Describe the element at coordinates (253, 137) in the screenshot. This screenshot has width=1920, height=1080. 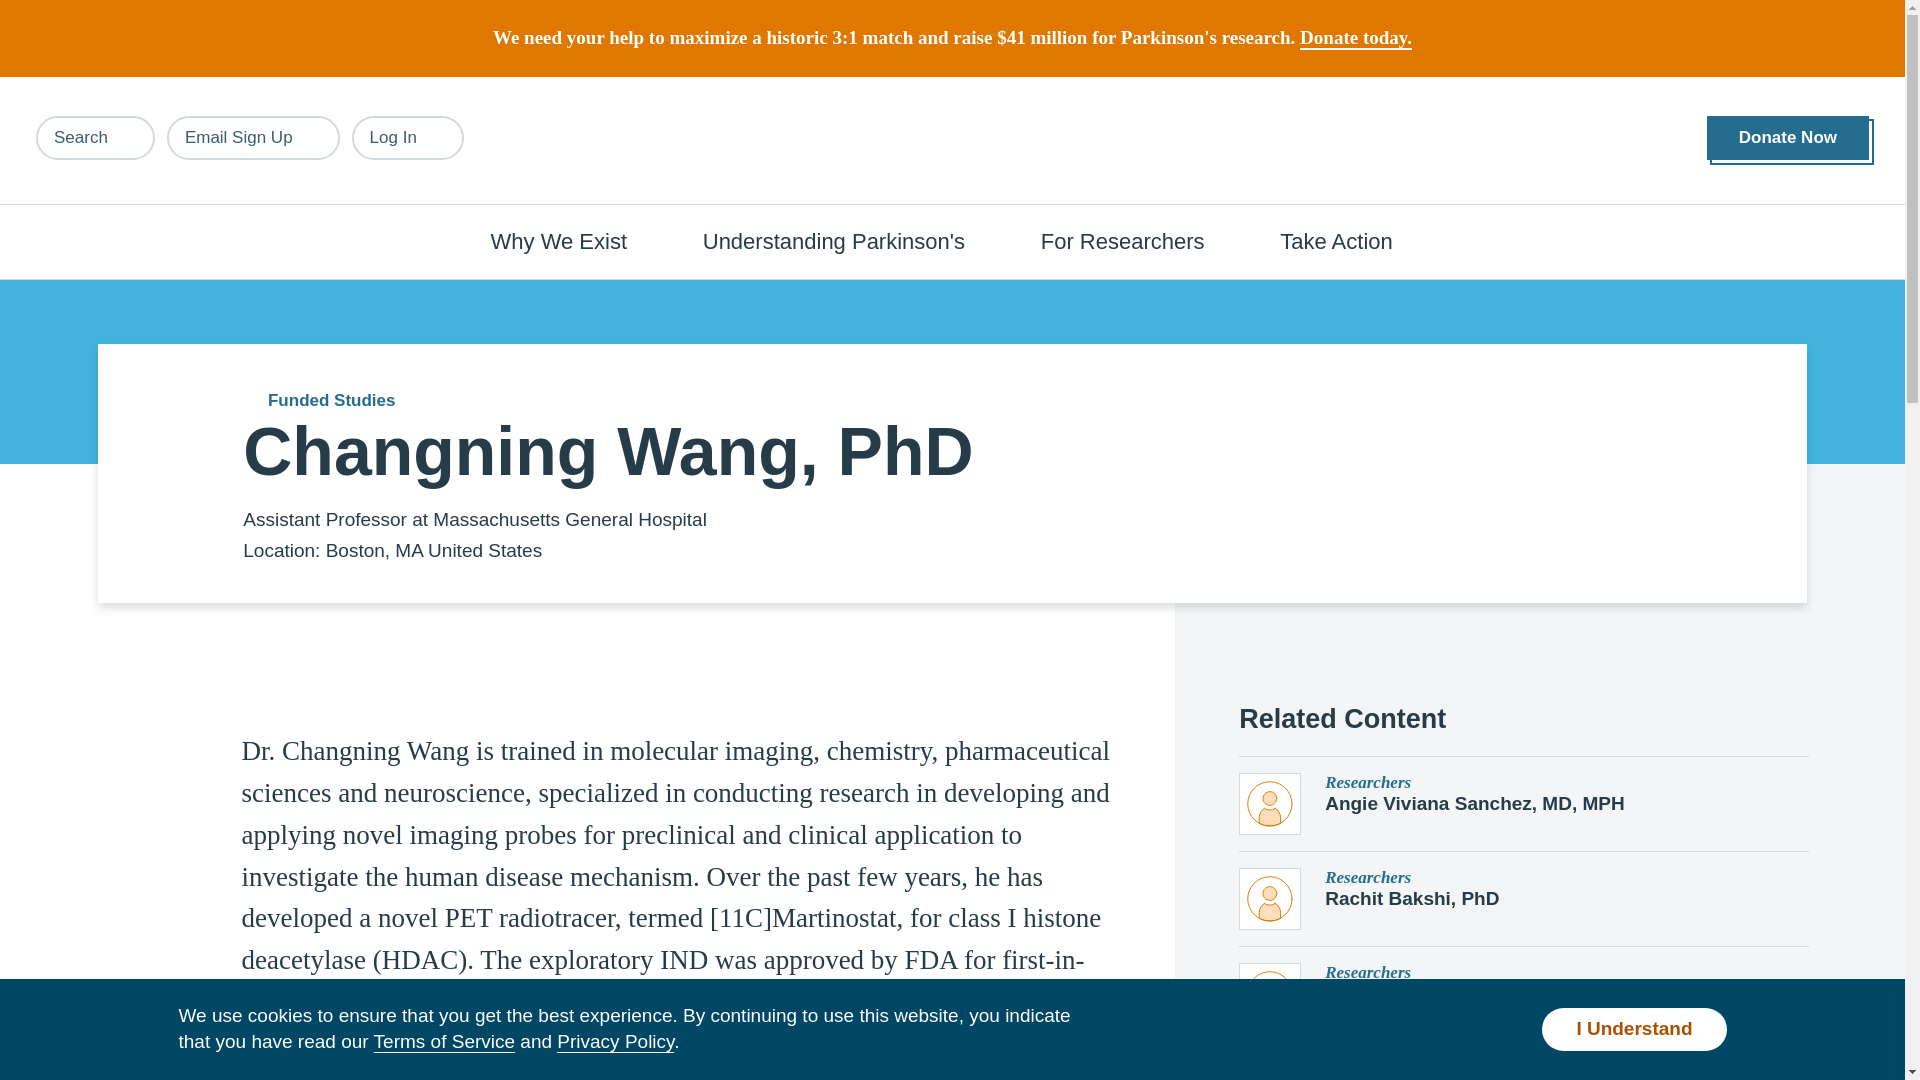
I see `Email Sign Up` at that location.